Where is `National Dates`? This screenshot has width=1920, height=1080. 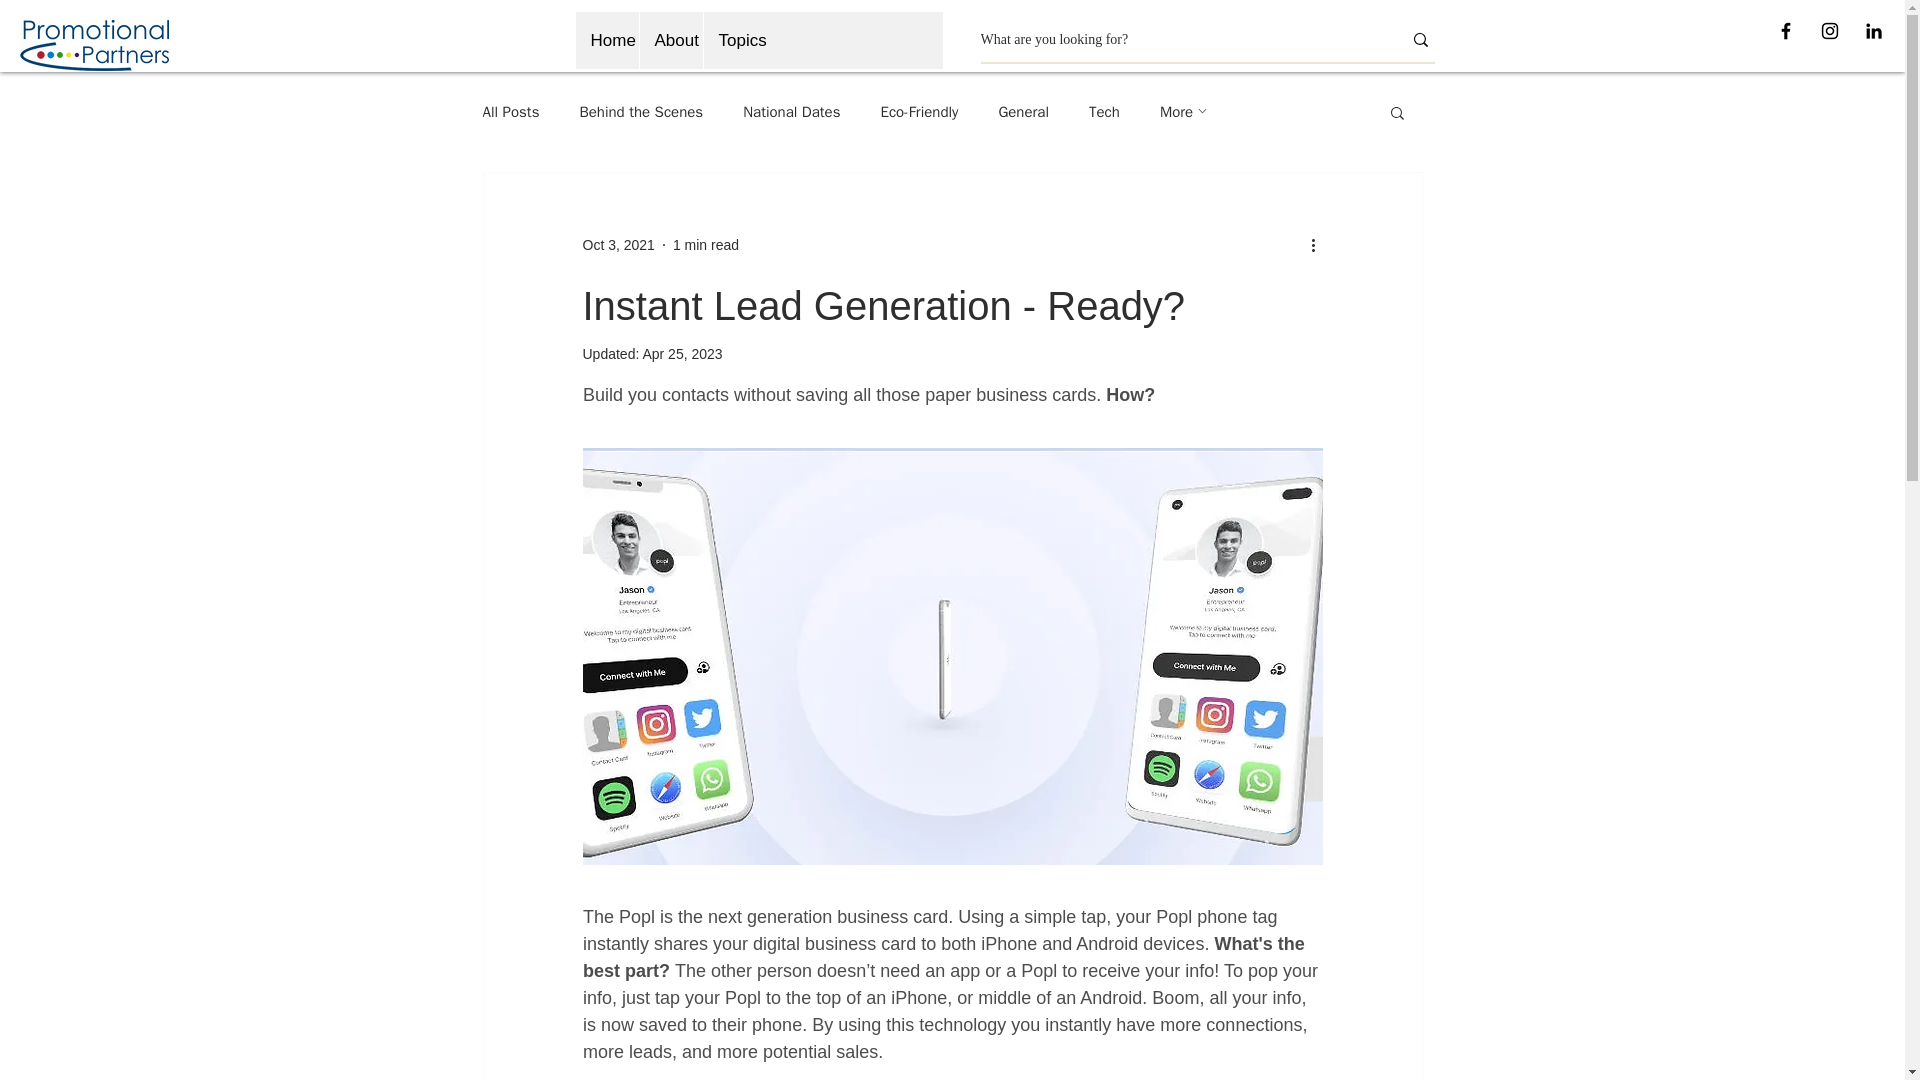
National Dates is located at coordinates (792, 110).